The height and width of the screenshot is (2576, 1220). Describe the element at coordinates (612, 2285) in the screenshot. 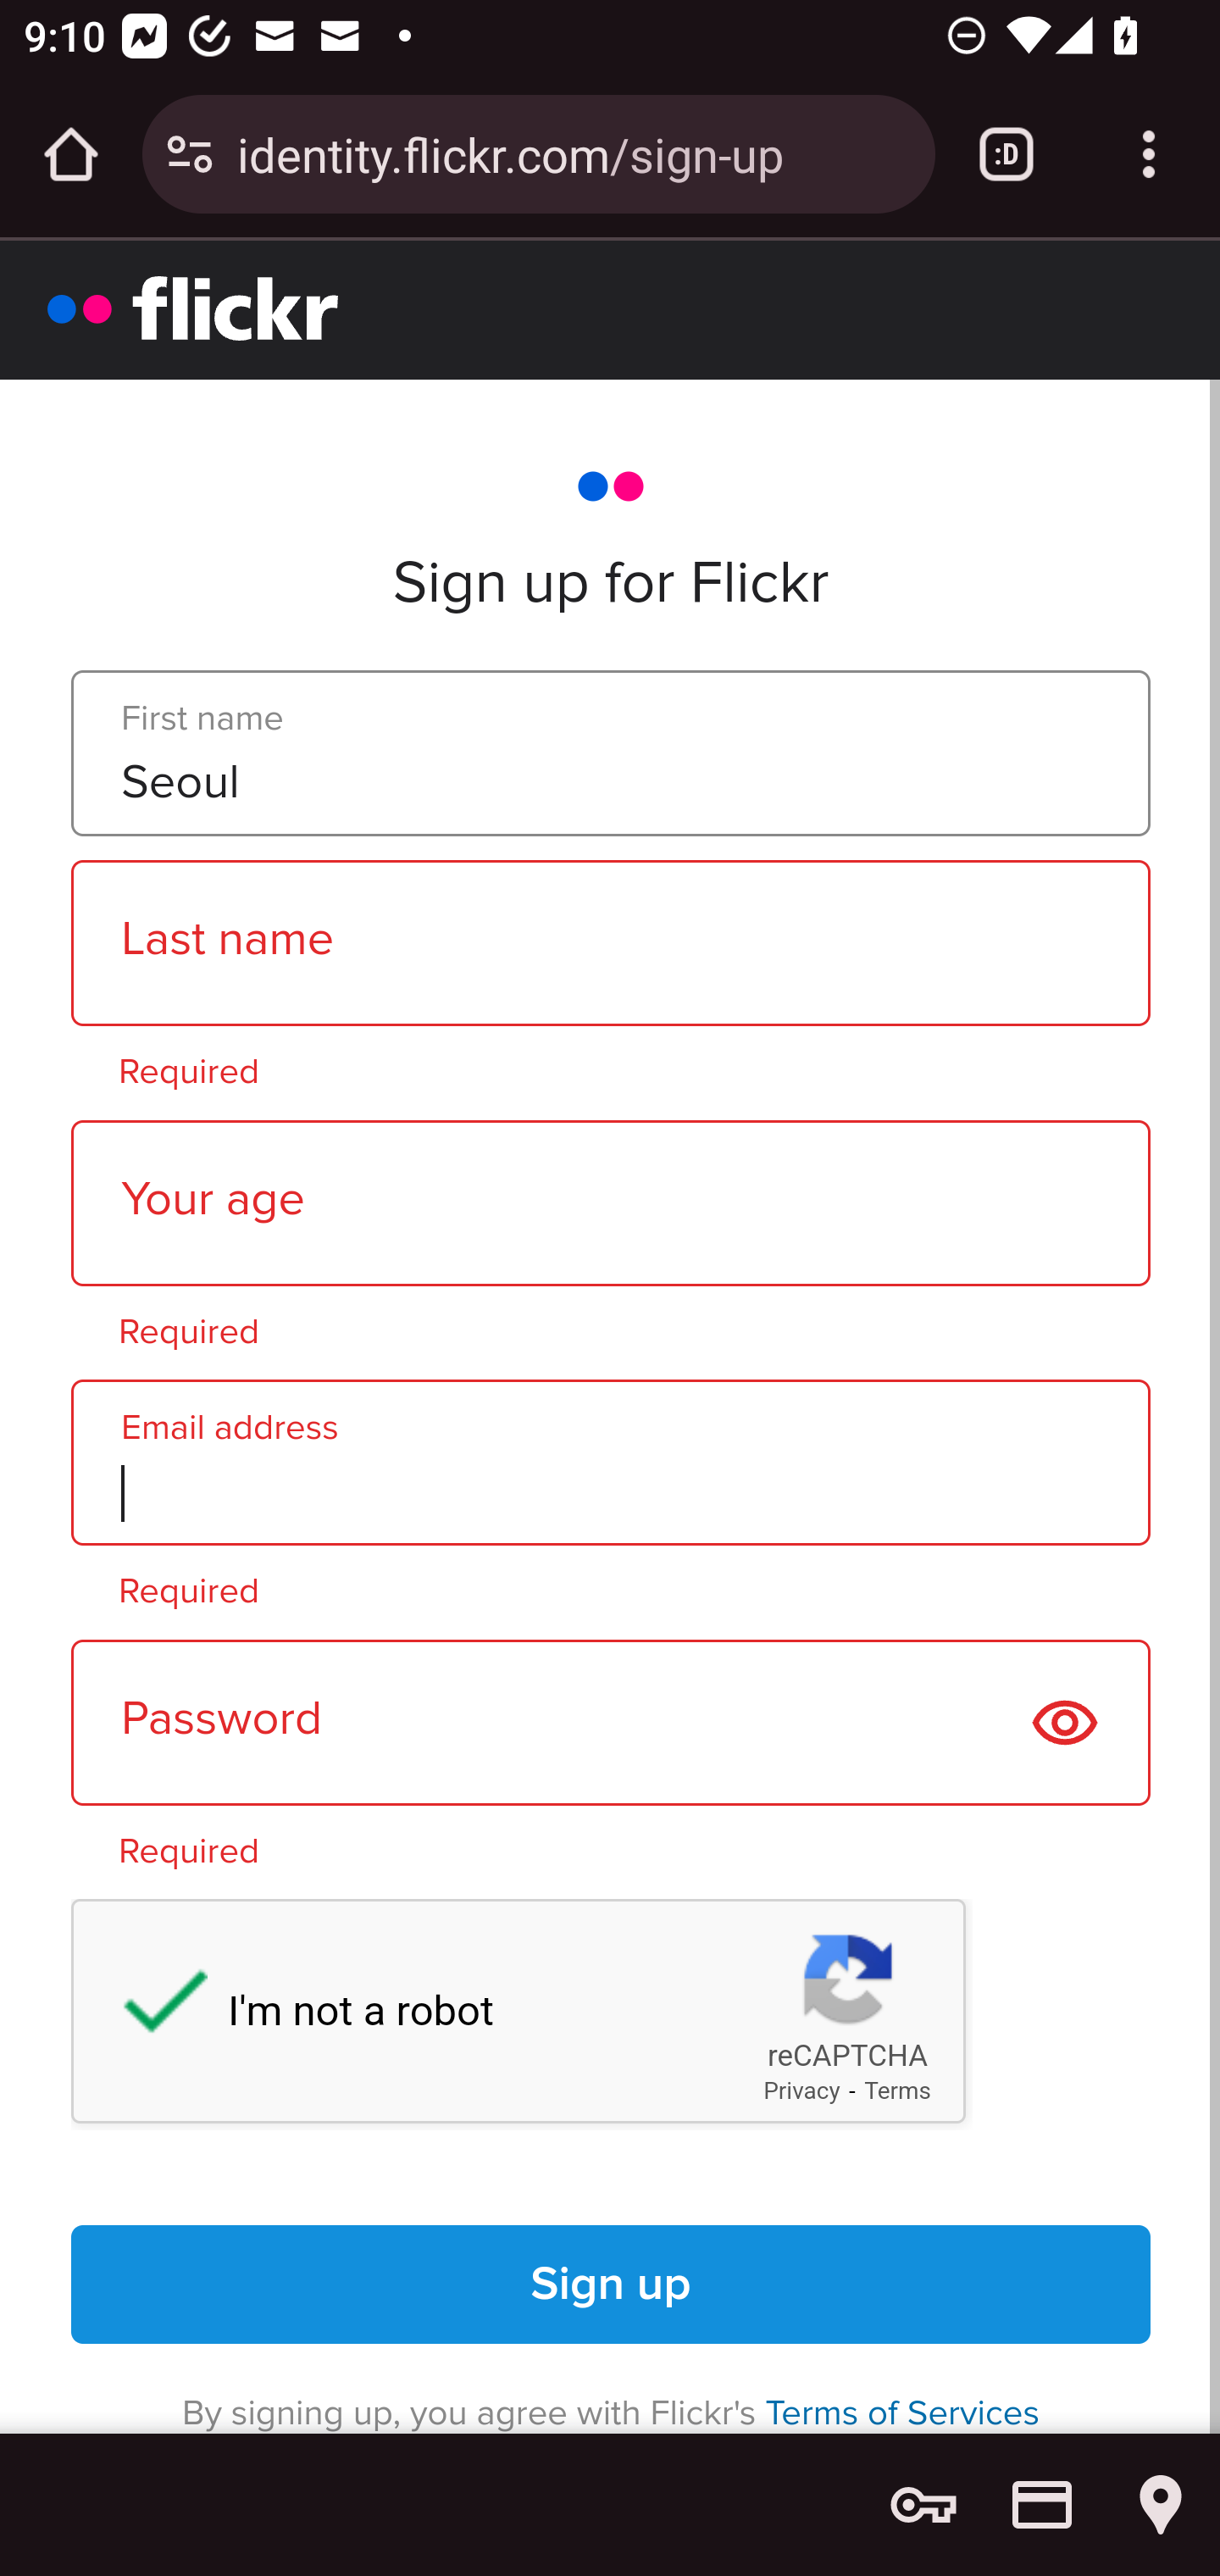

I see `Sign up` at that location.